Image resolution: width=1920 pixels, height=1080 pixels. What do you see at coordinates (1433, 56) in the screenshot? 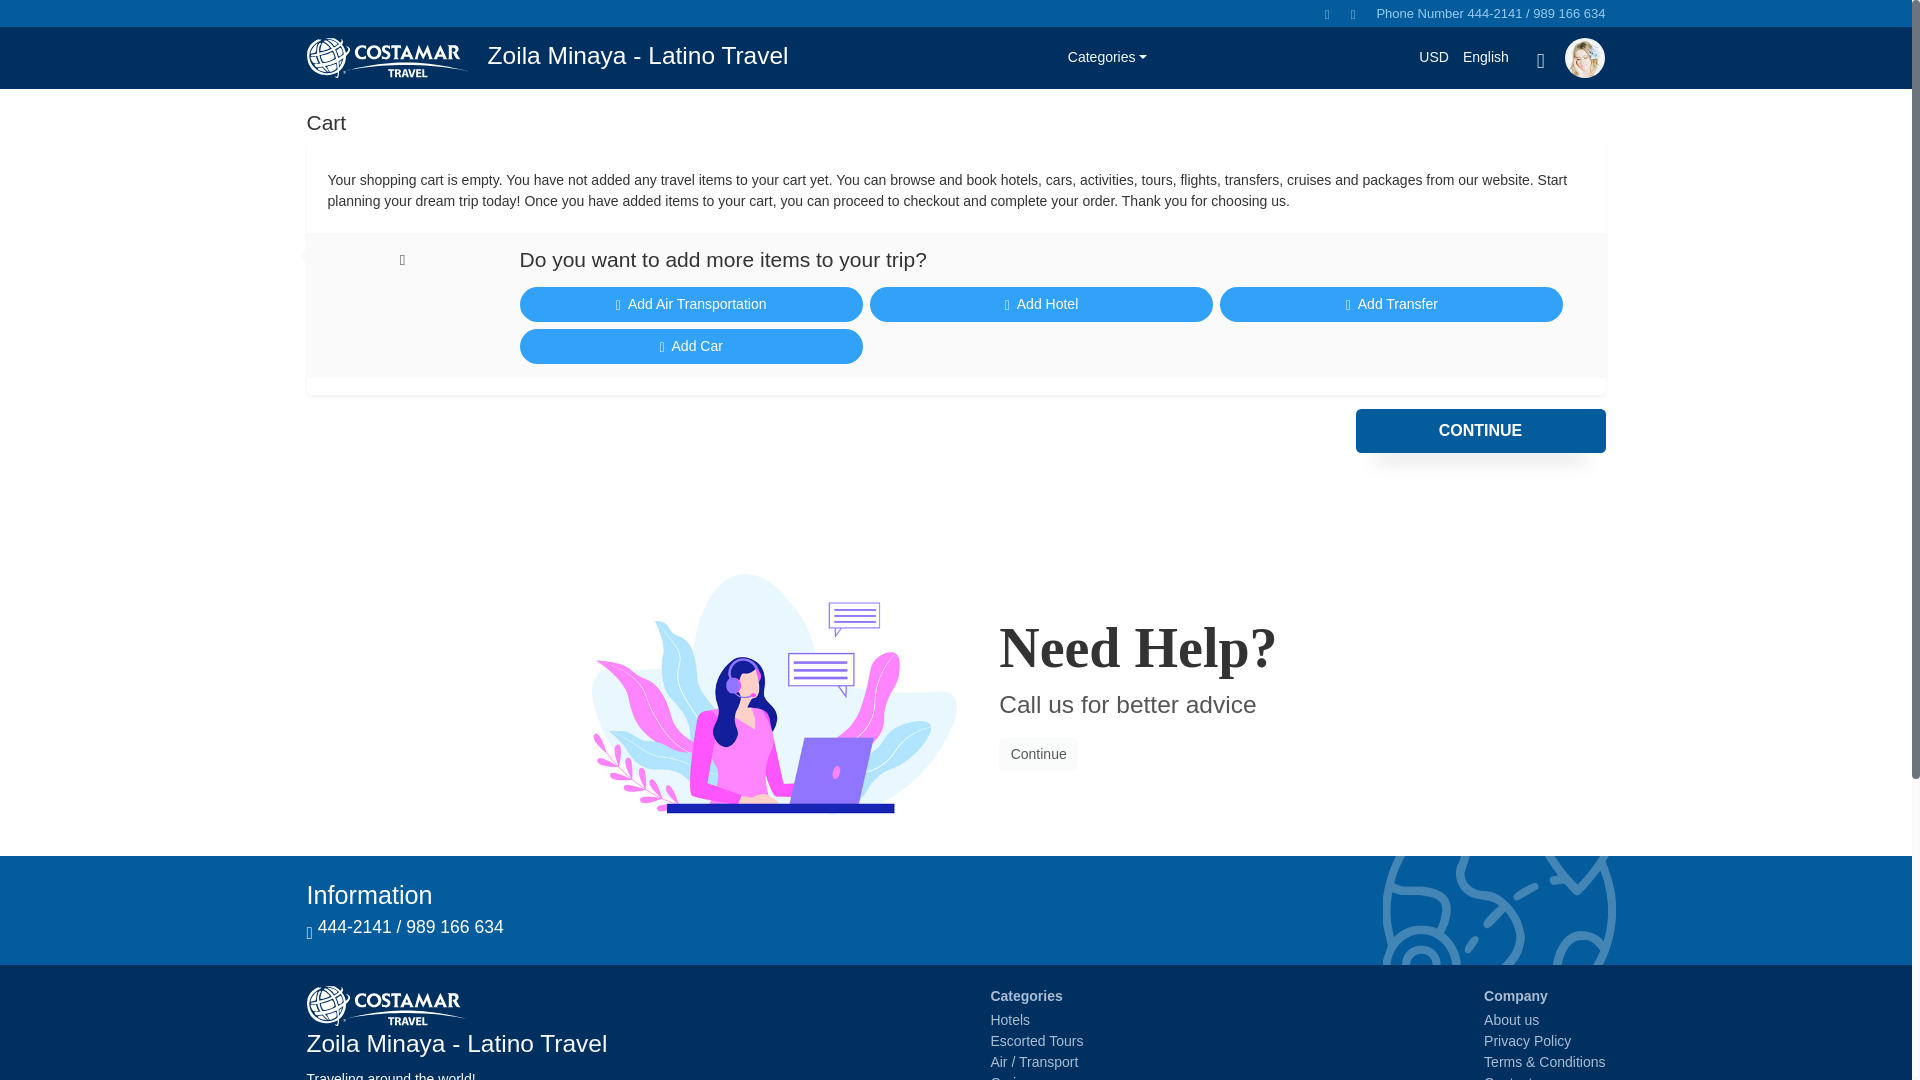
I see `USD` at bounding box center [1433, 56].